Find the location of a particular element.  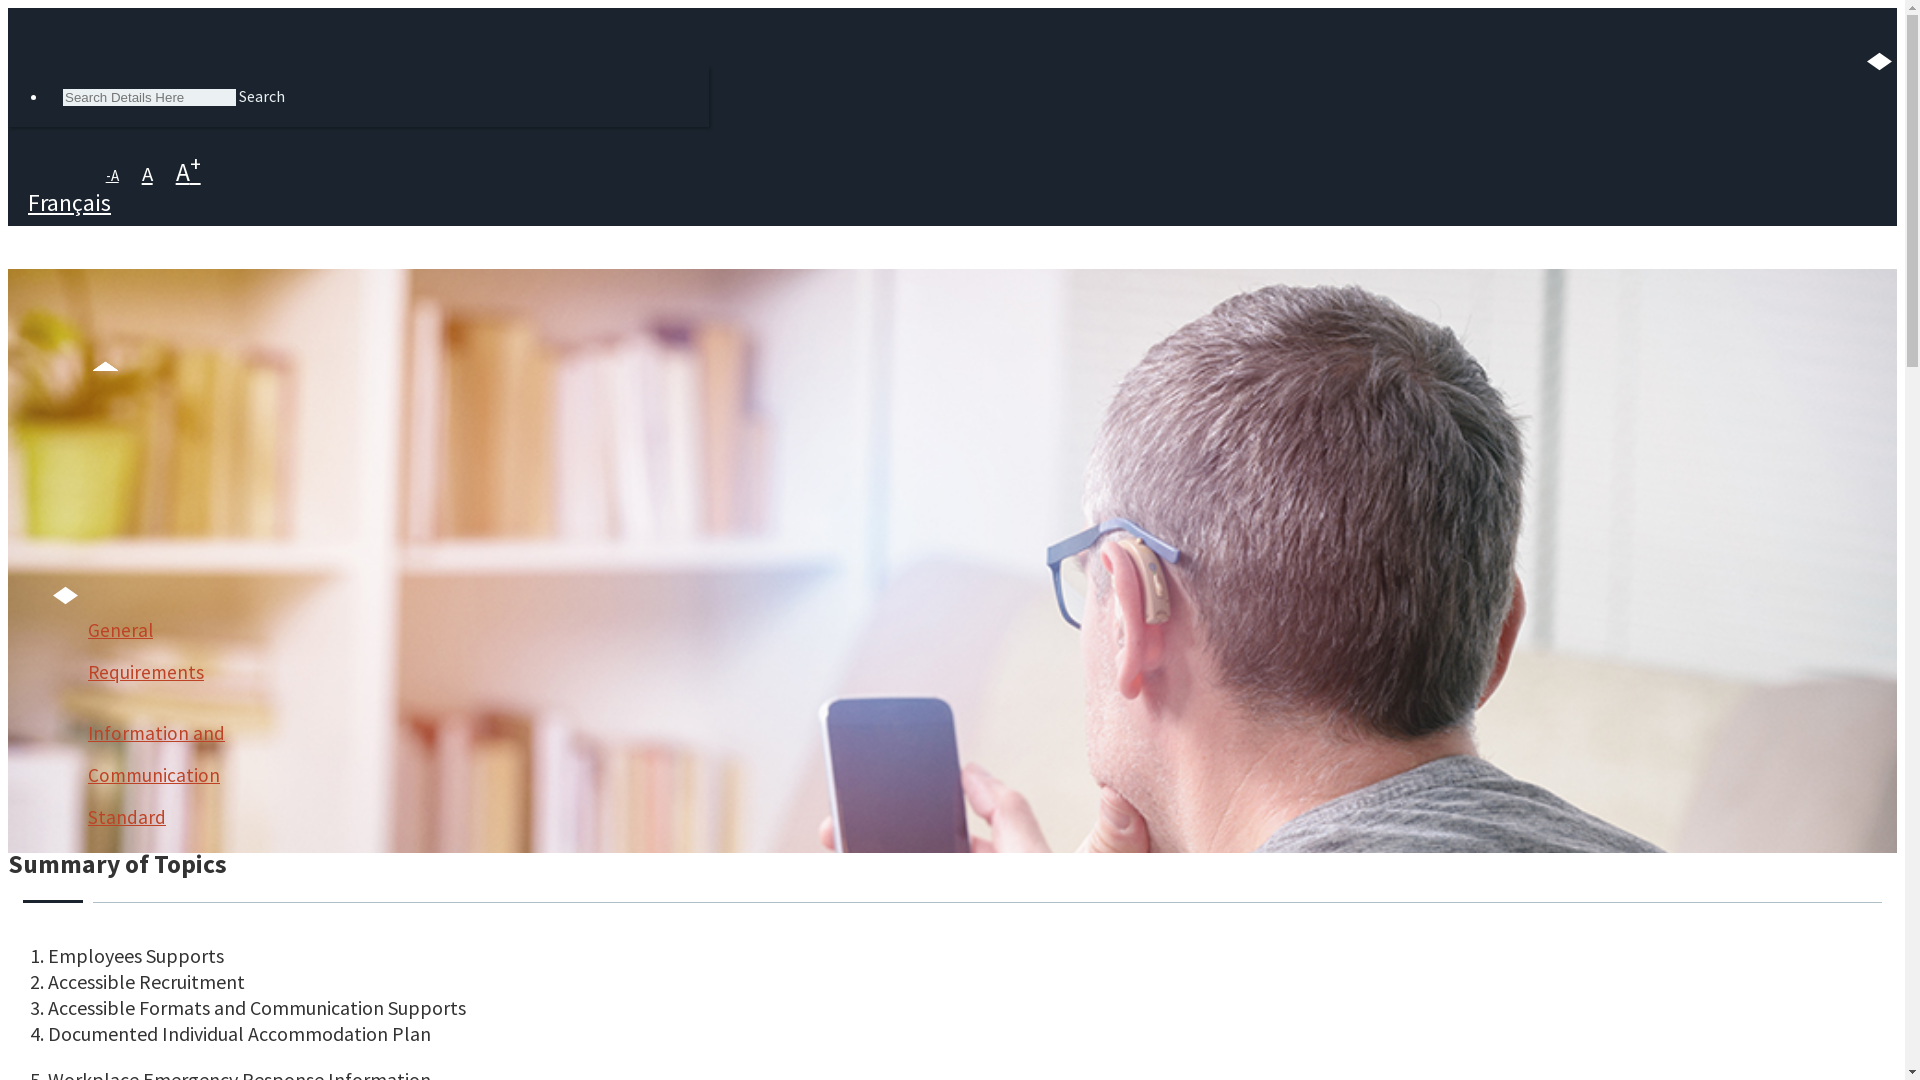

Open Search Panel is located at coordinates (18, 28).